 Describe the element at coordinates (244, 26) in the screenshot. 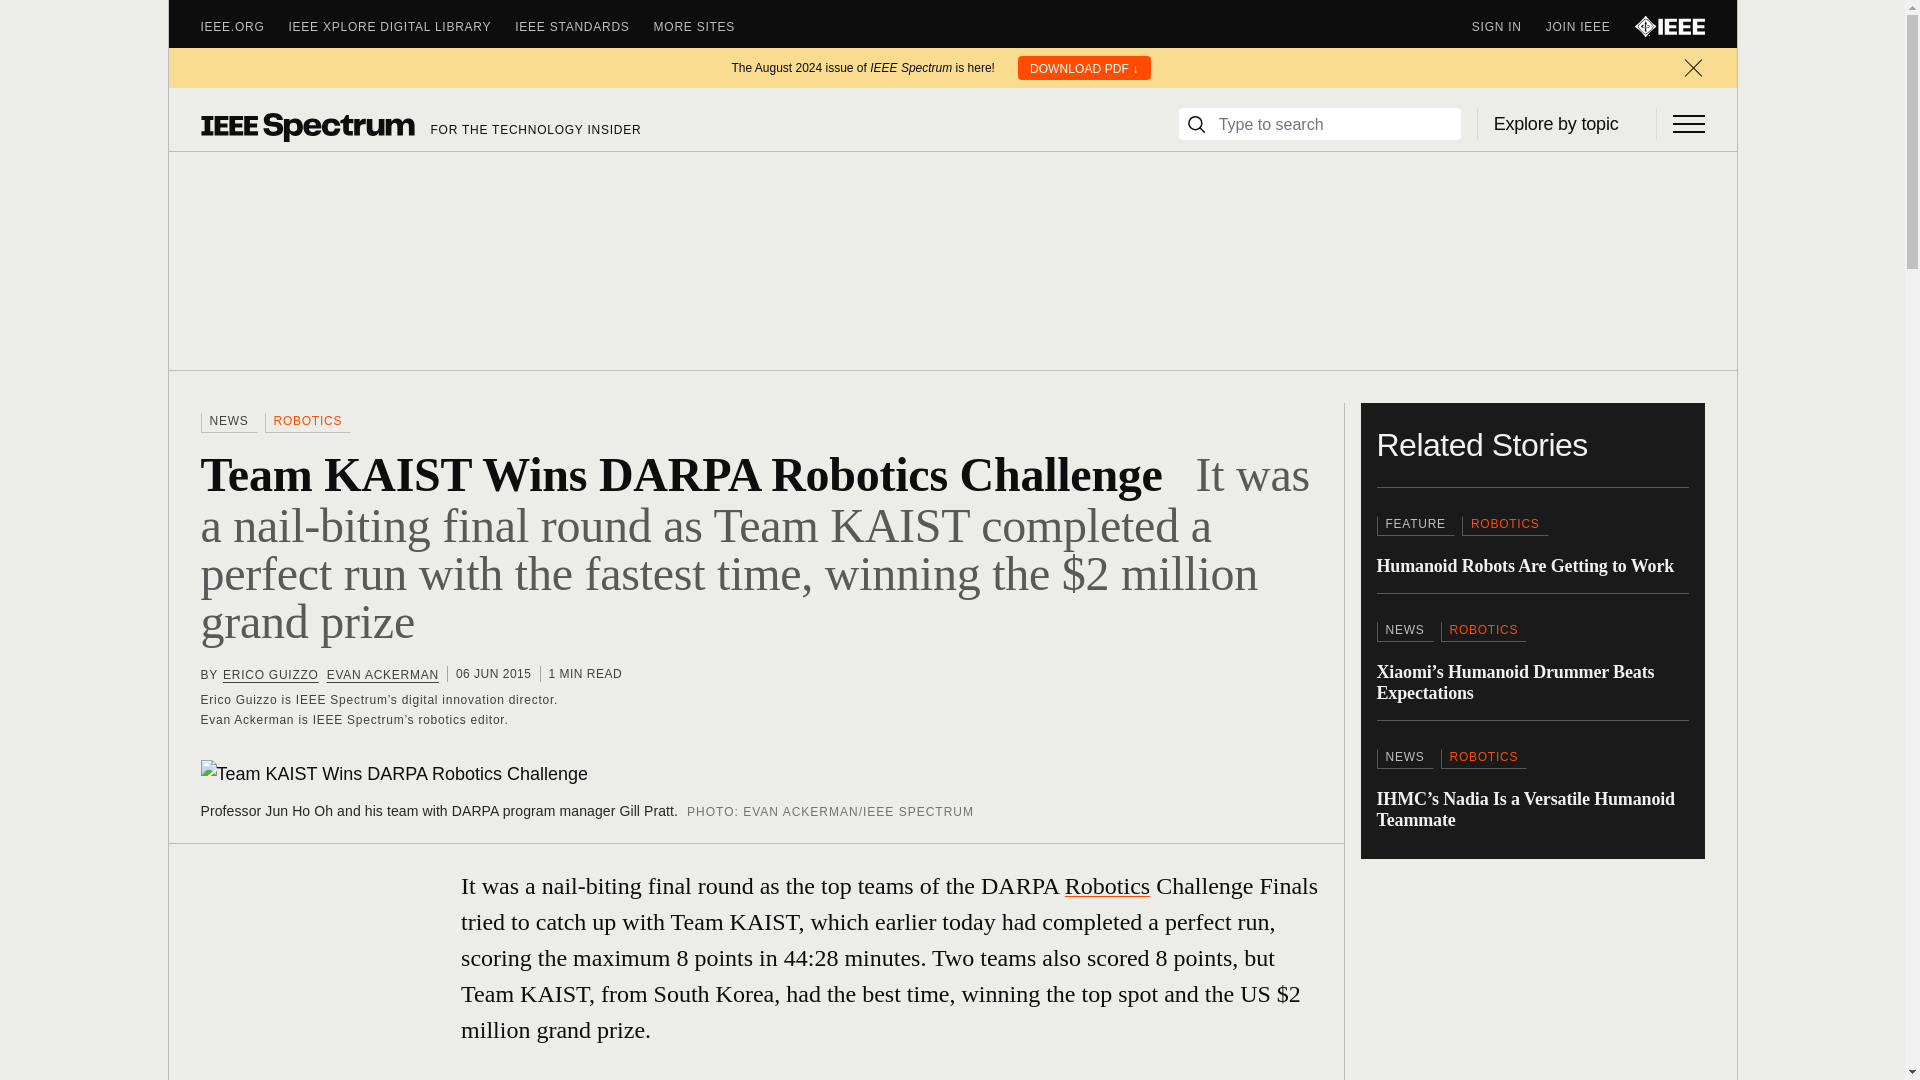

I see `IEEE.ORG` at that location.